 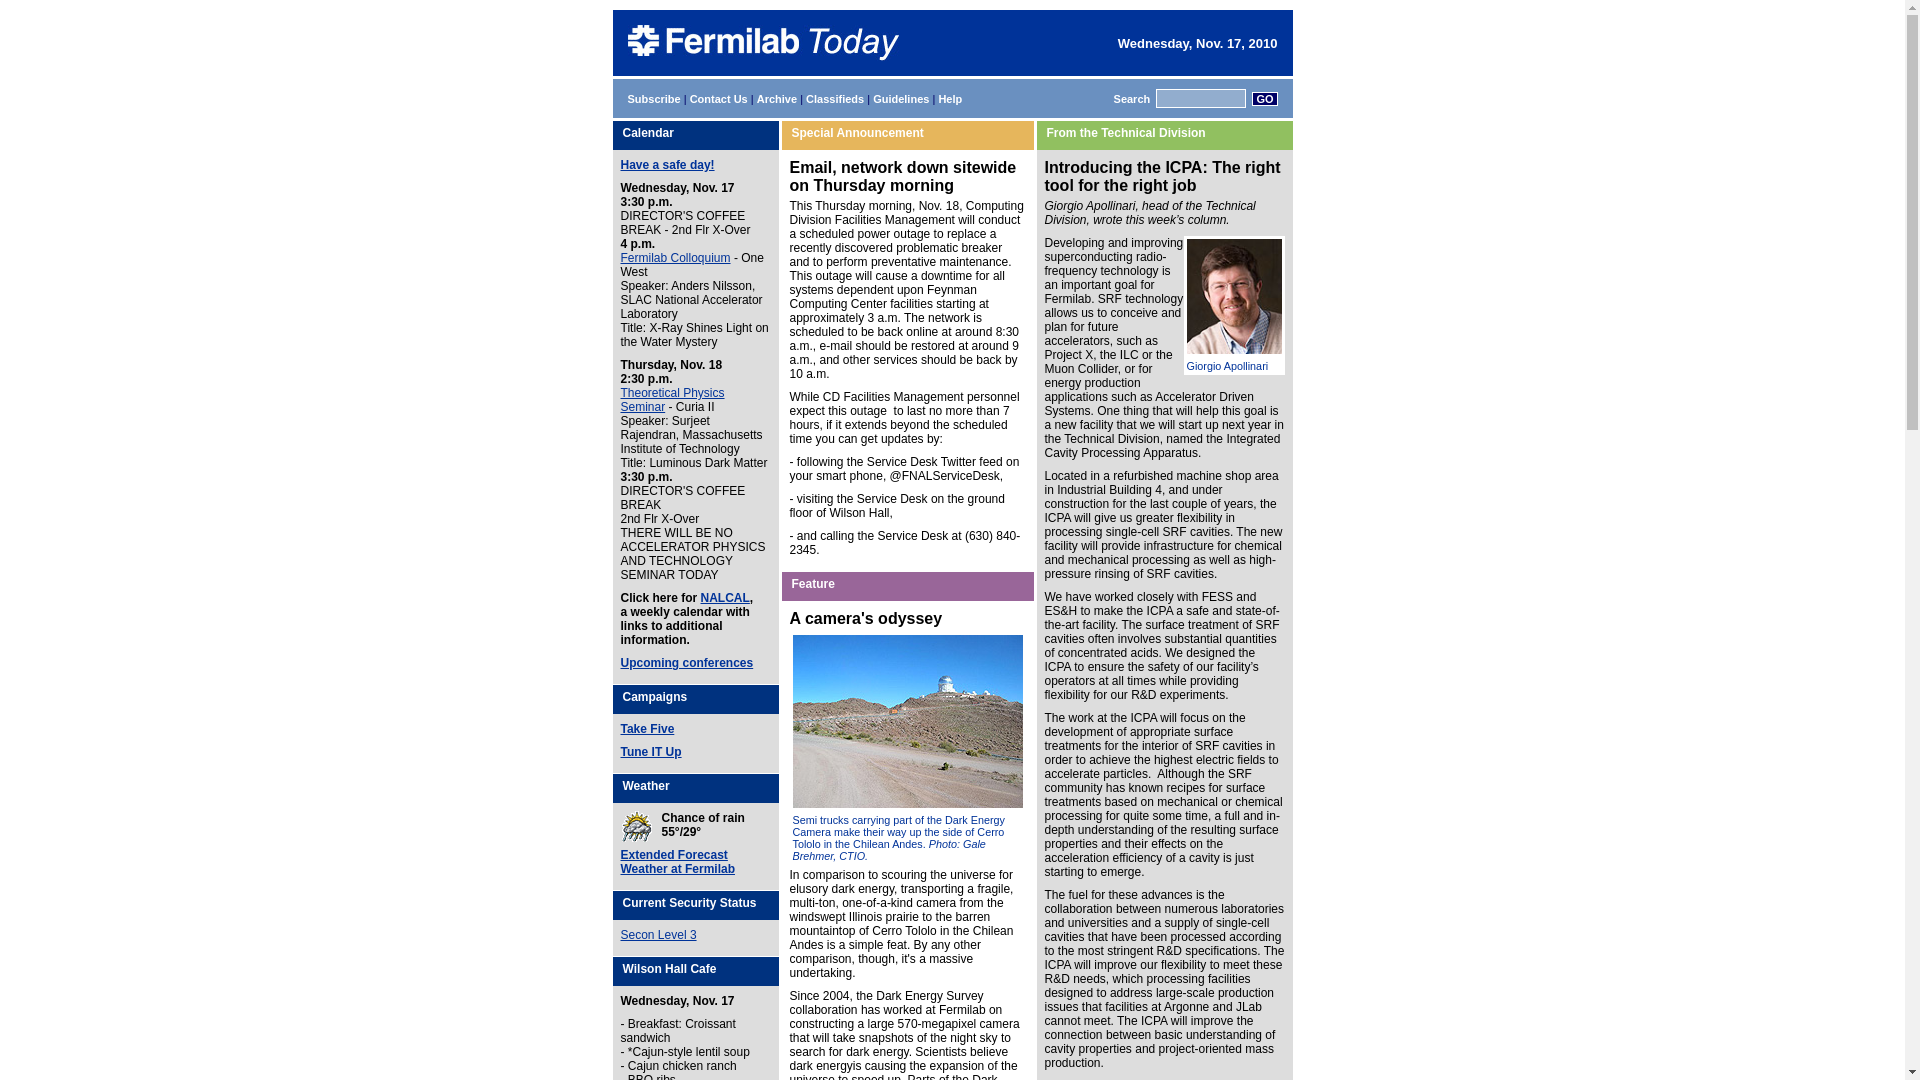 What do you see at coordinates (674, 854) in the screenshot?
I see `Extended Forecast` at bounding box center [674, 854].